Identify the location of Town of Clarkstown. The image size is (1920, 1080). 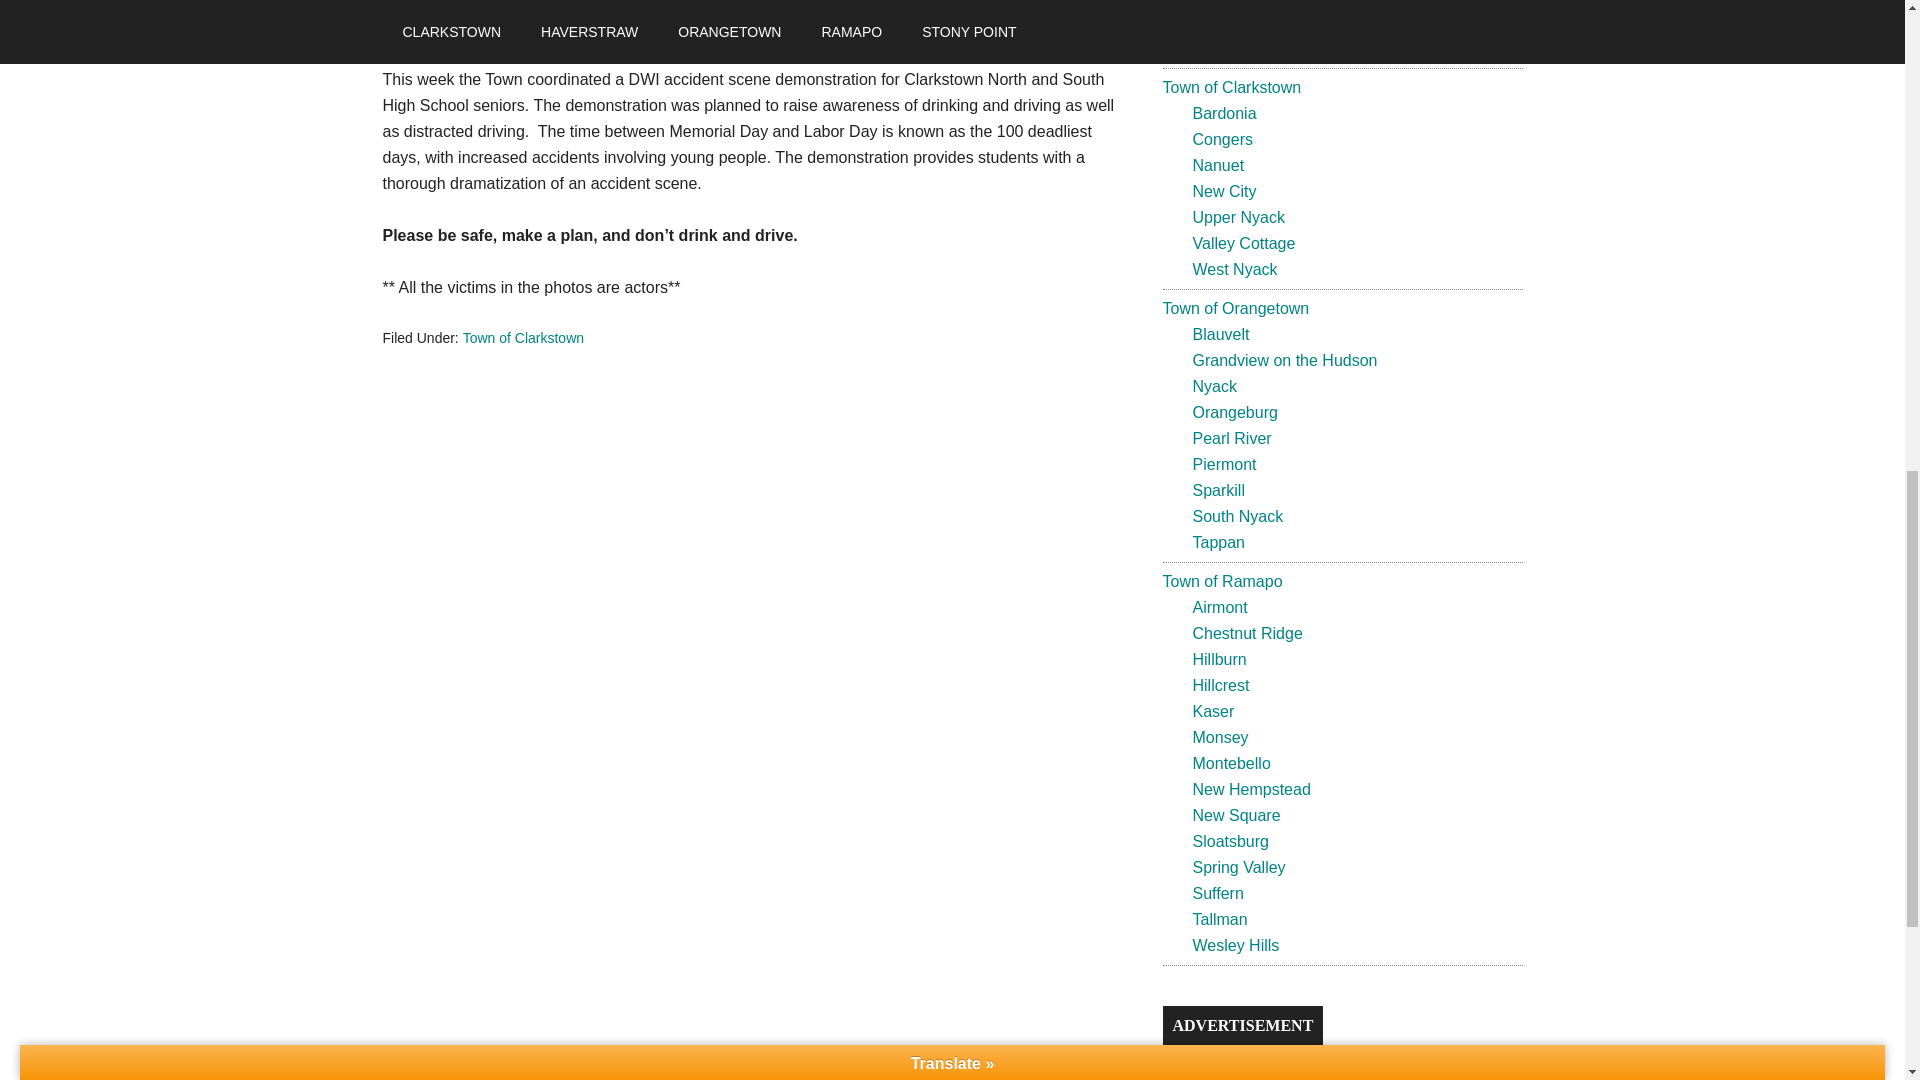
(1231, 87).